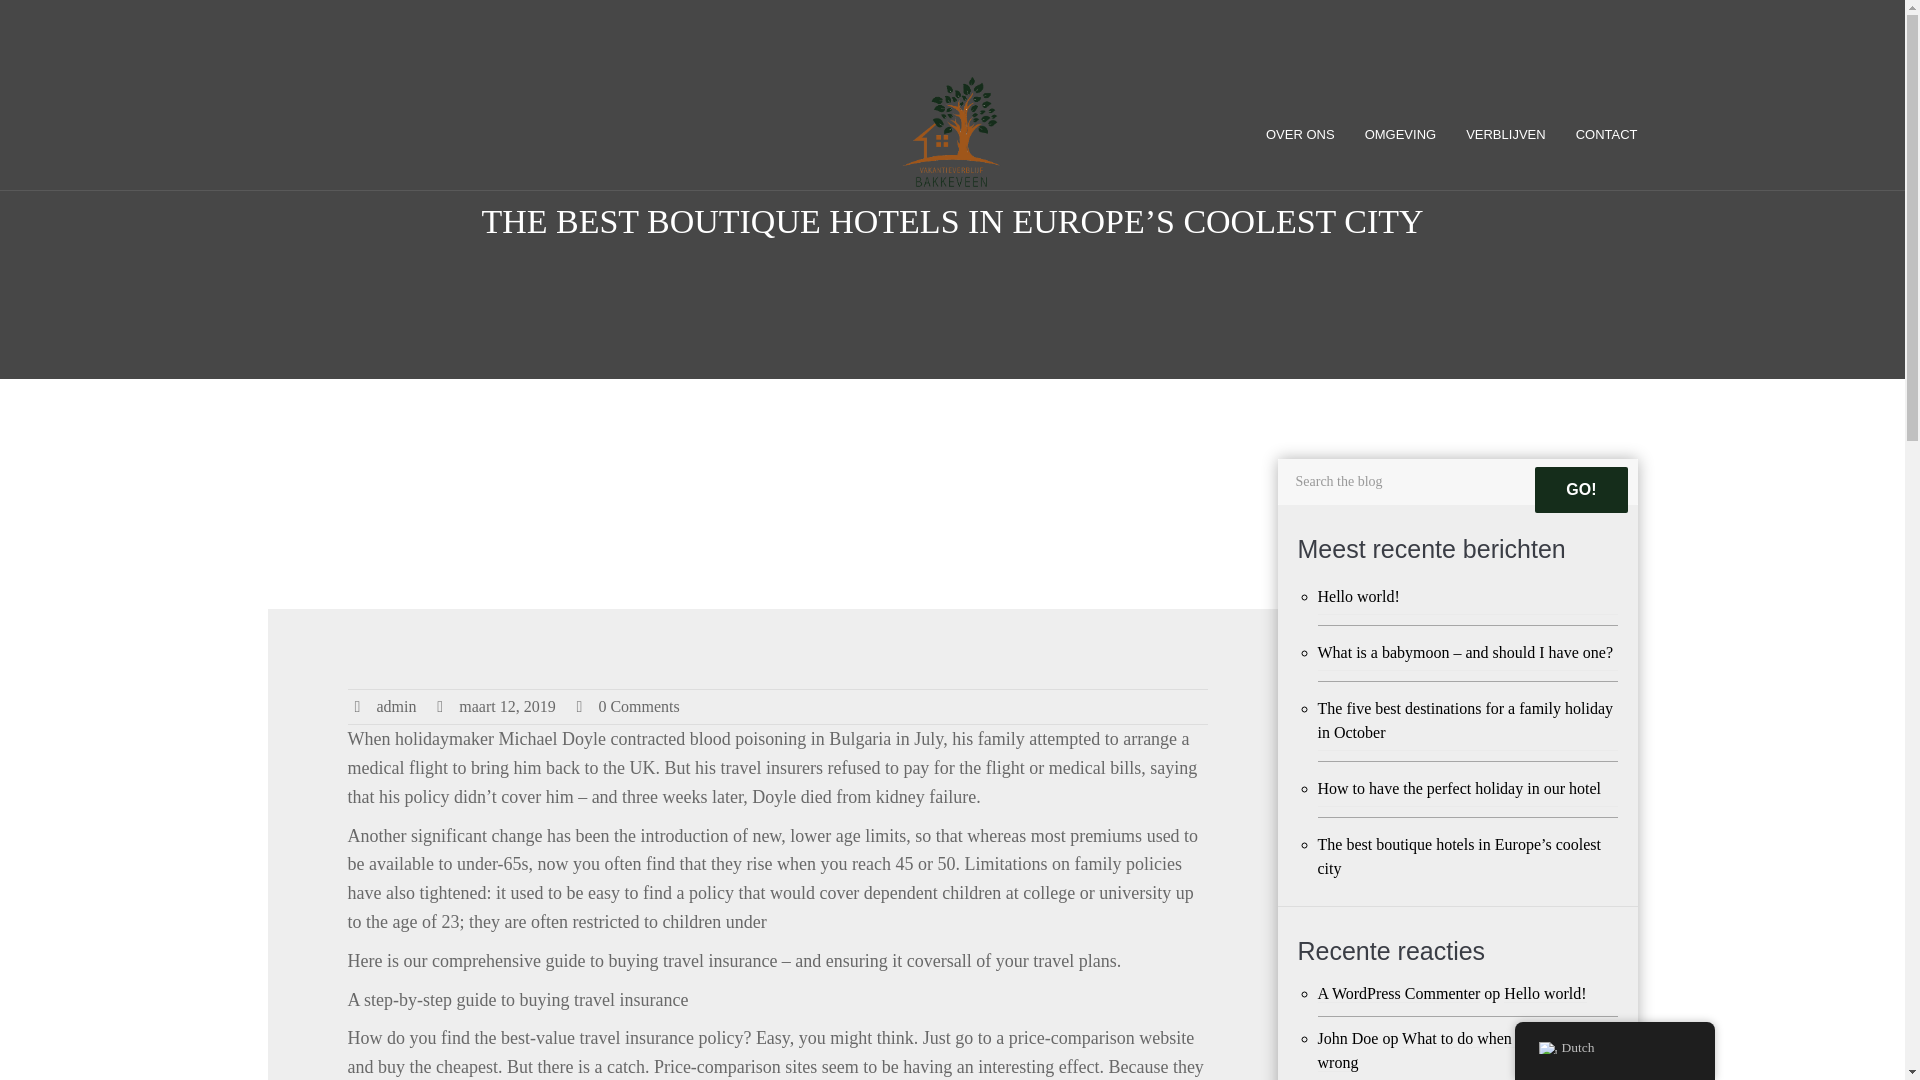 The width and height of the screenshot is (1920, 1080). I want to click on GO!, so click(1580, 490).